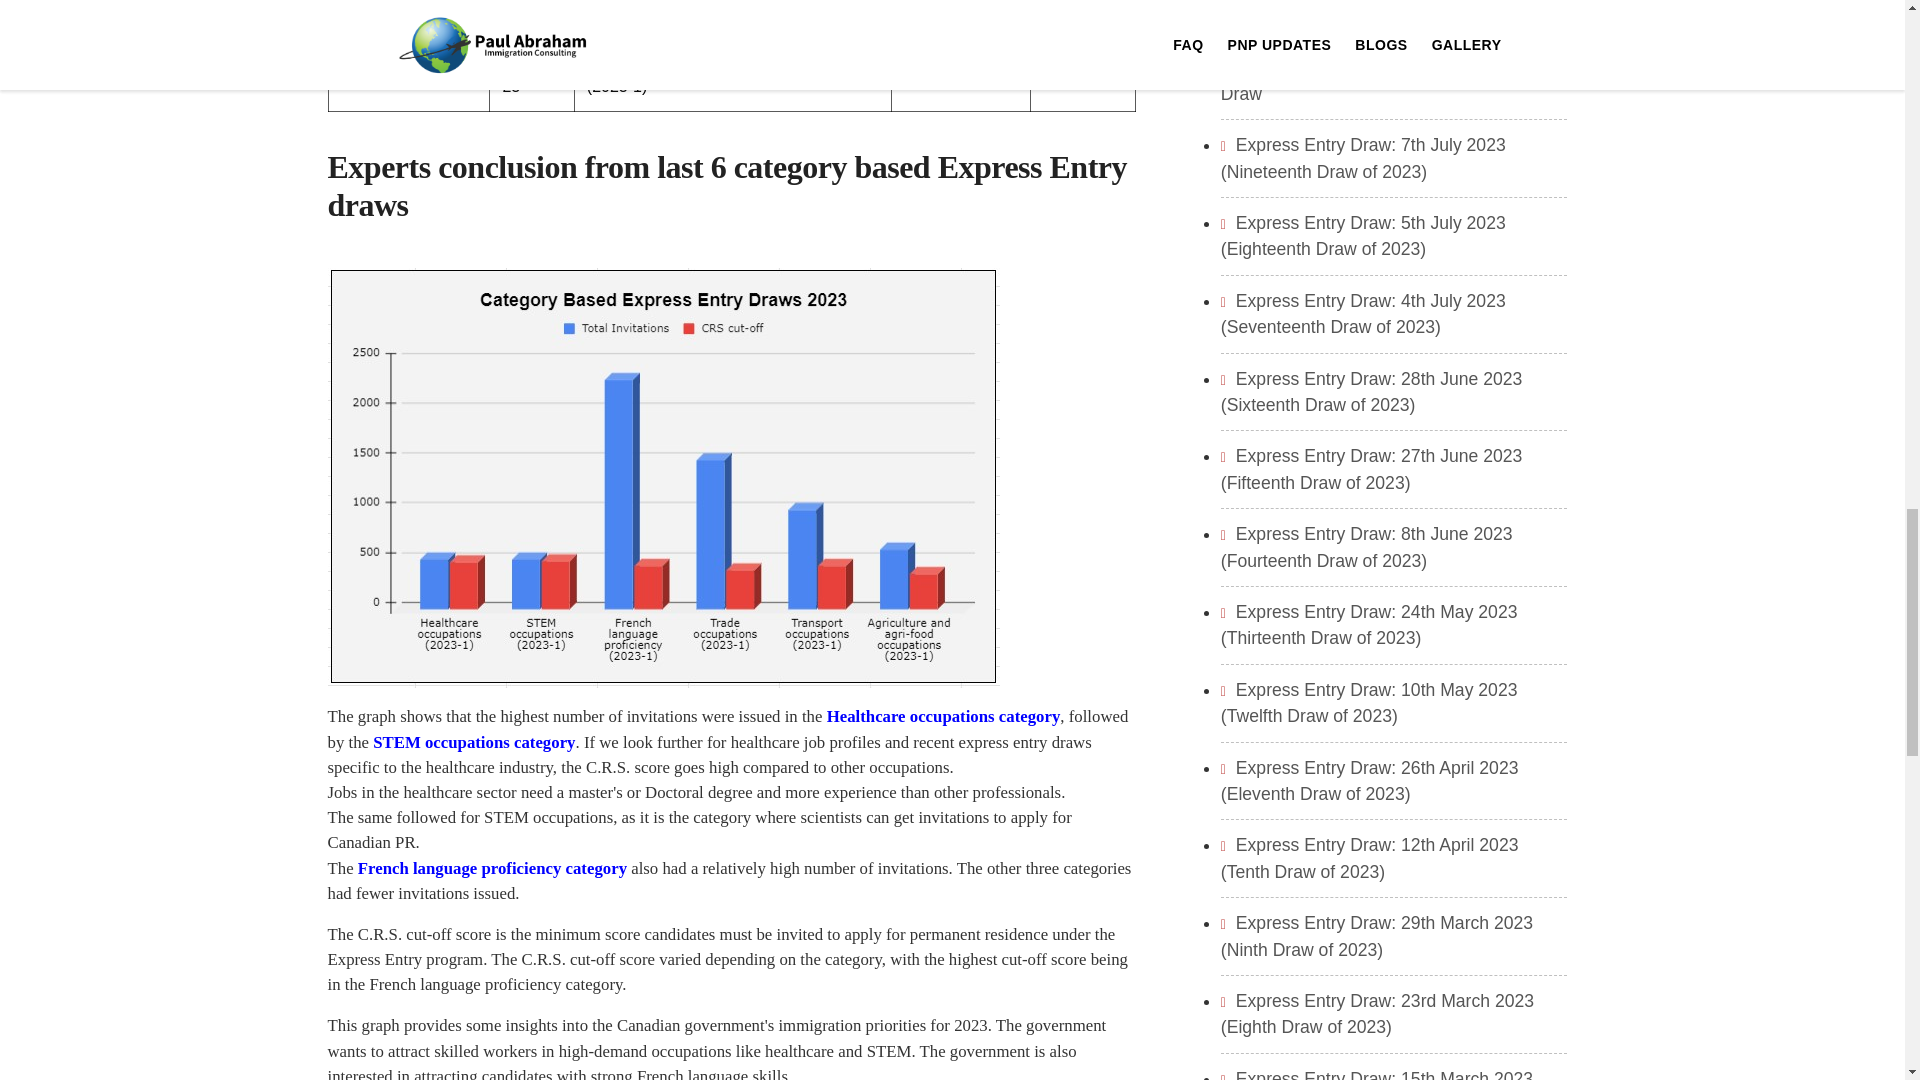  I want to click on Express Emtry for French Language, so click(492, 866).